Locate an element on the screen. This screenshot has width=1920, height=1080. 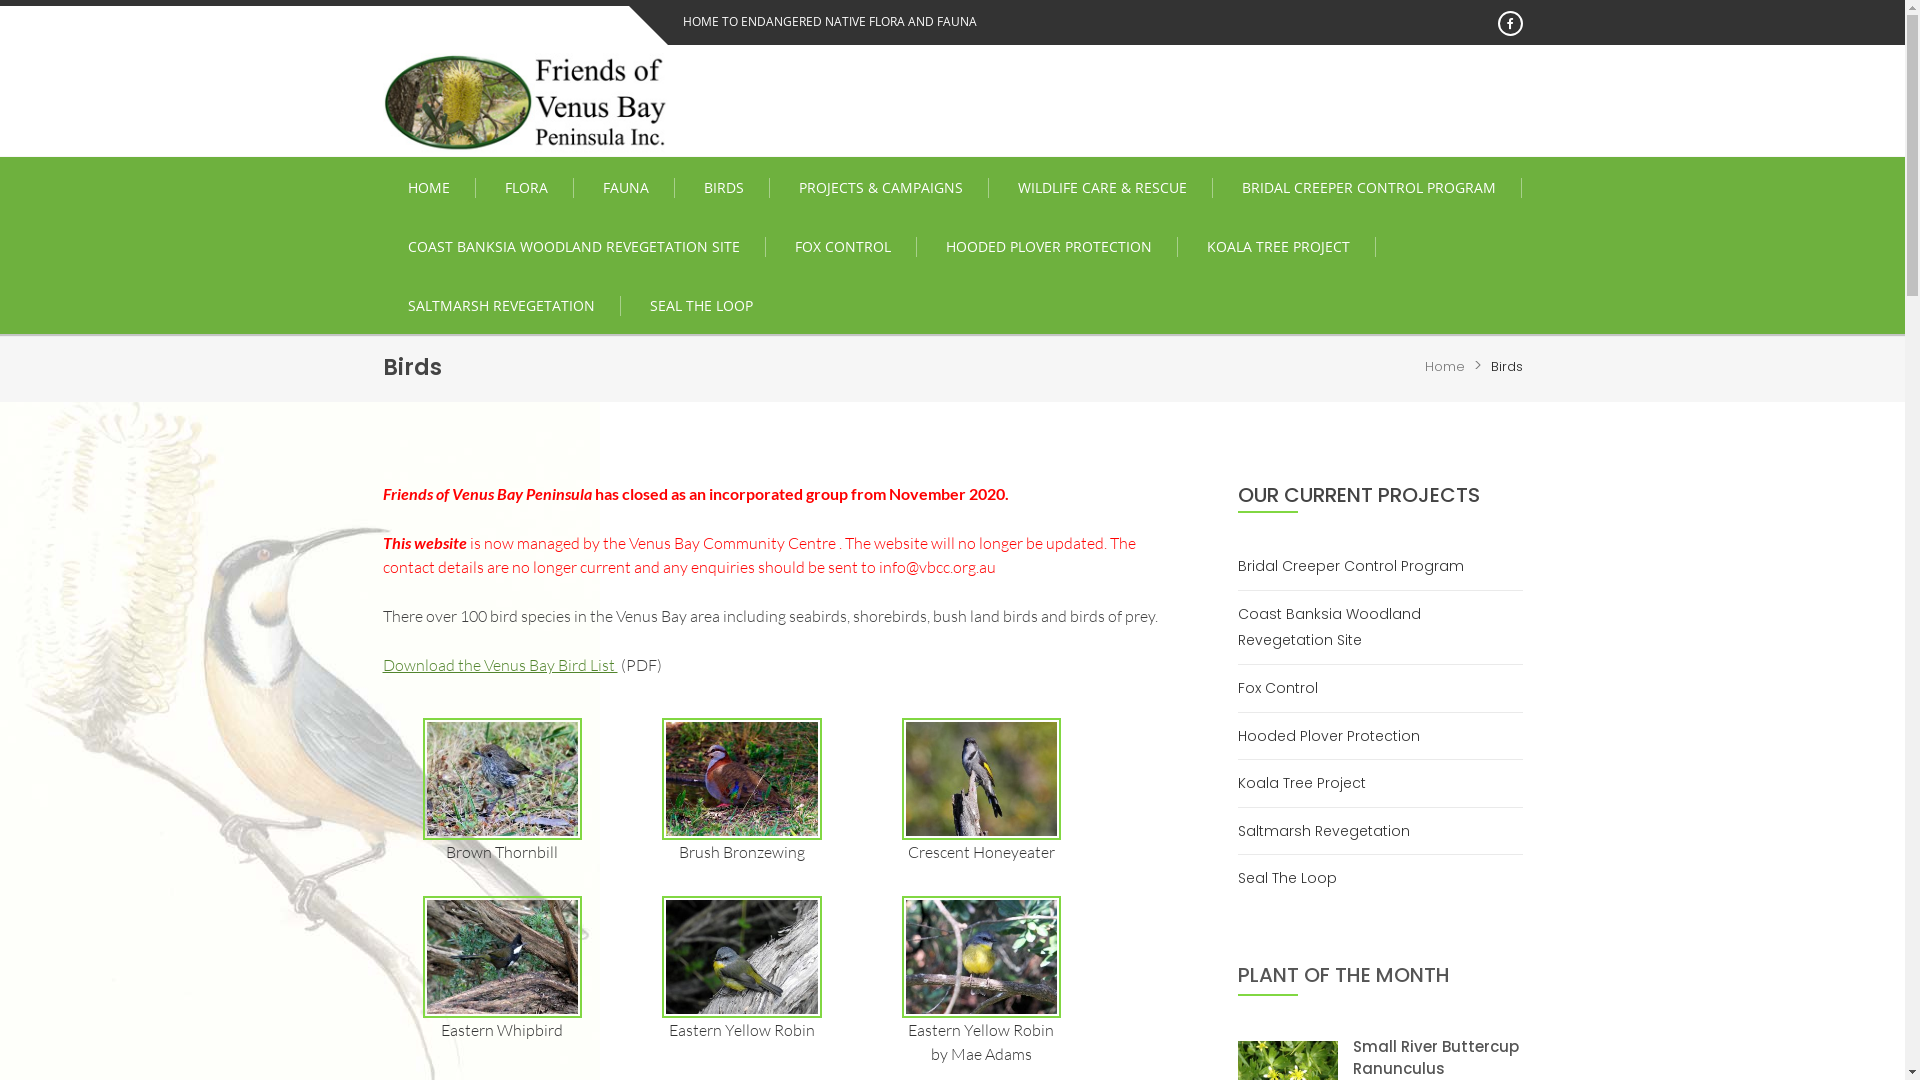
FOX CONTROL is located at coordinates (844, 247).